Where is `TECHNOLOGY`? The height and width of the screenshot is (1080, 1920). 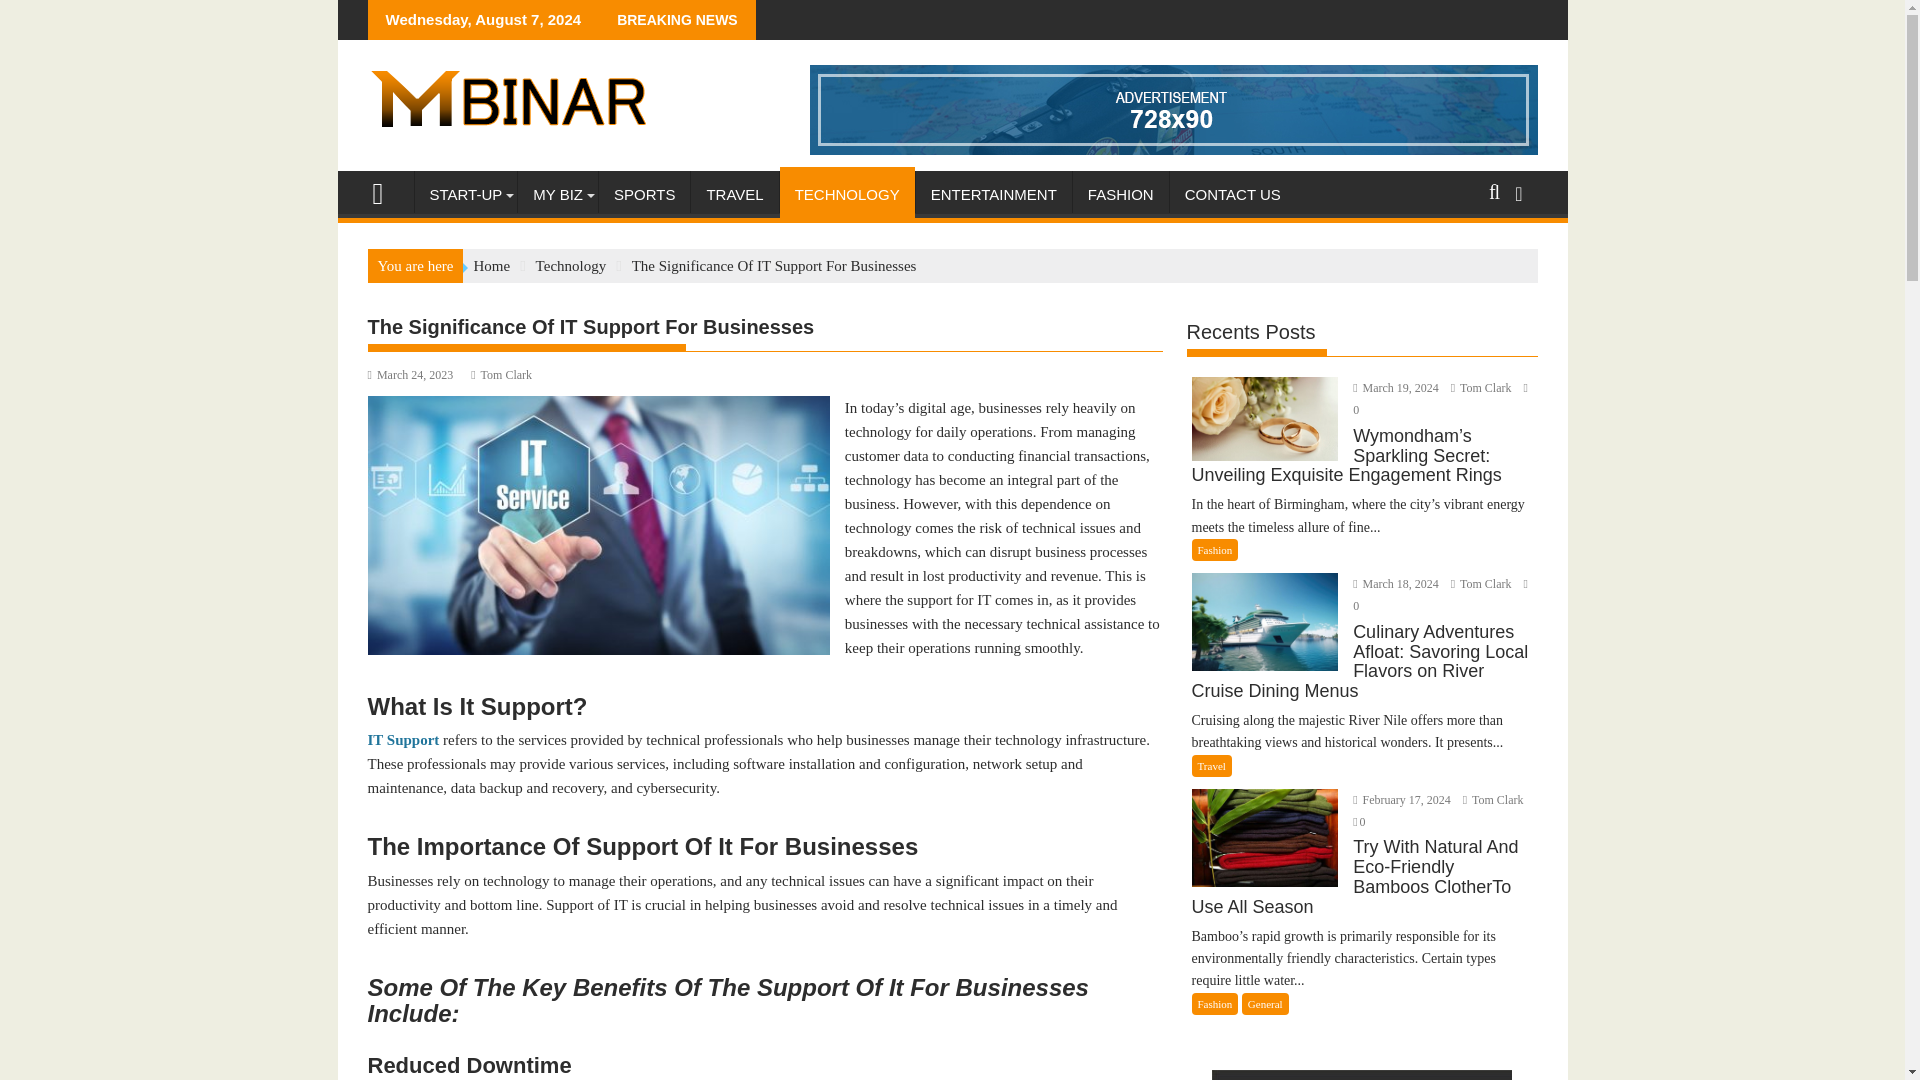
TECHNOLOGY is located at coordinates (847, 194).